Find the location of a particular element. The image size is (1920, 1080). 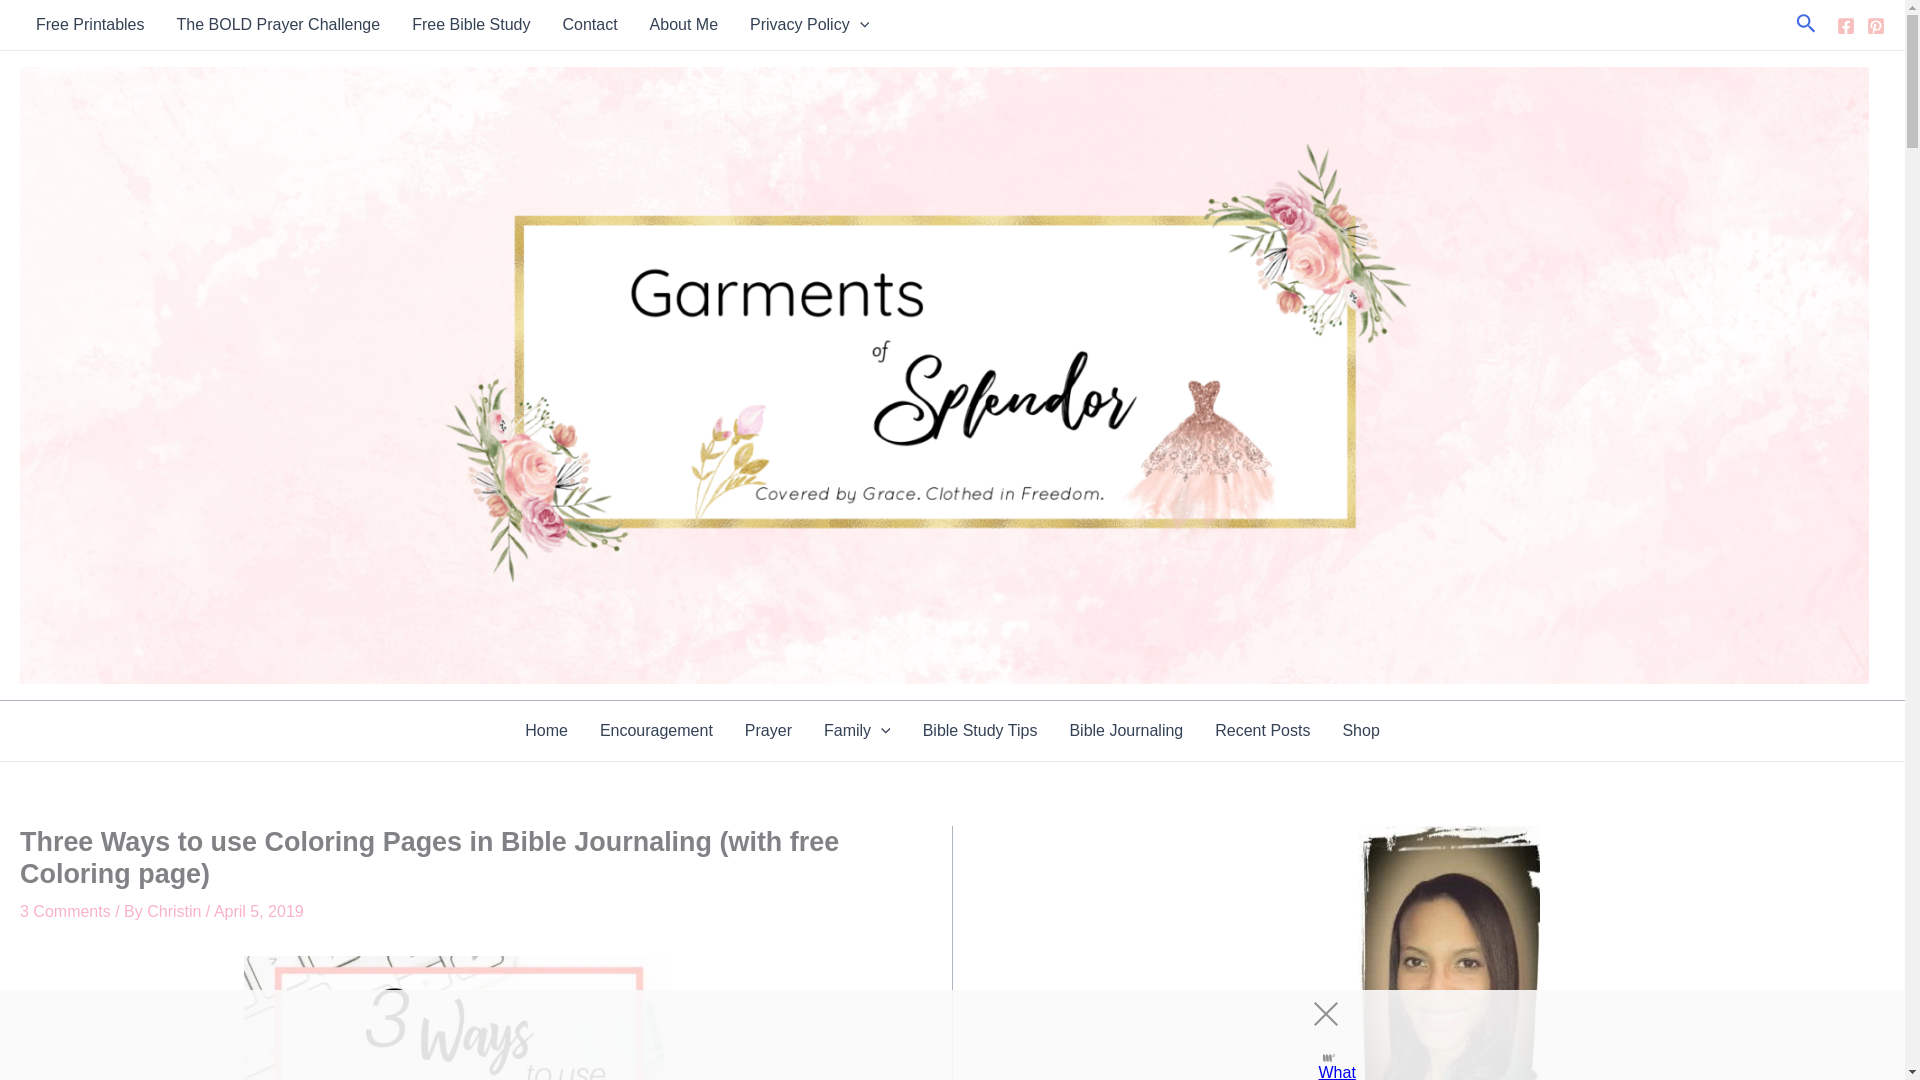

Bible Study Tips is located at coordinates (980, 730).